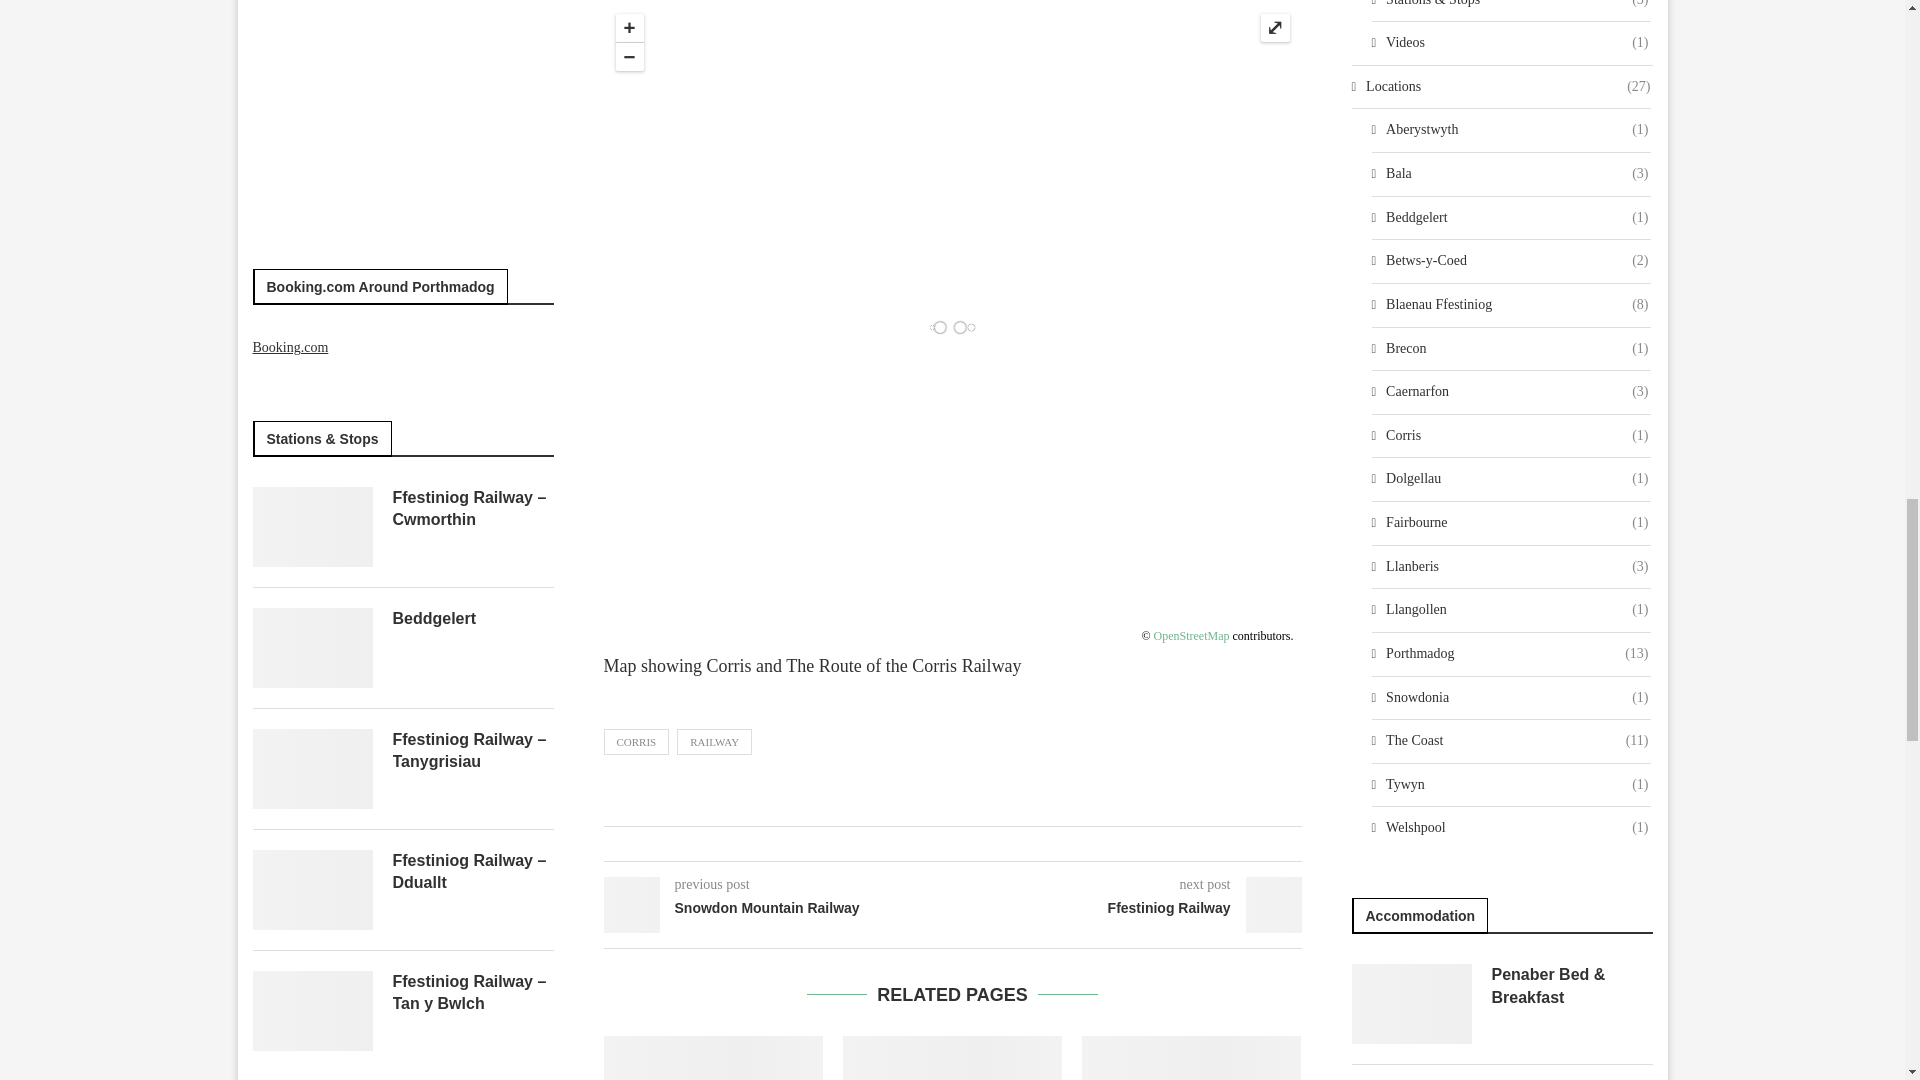  Describe the element at coordinates (1192, 635) in the screenshot. I see `OpenStreetMap` at that location.